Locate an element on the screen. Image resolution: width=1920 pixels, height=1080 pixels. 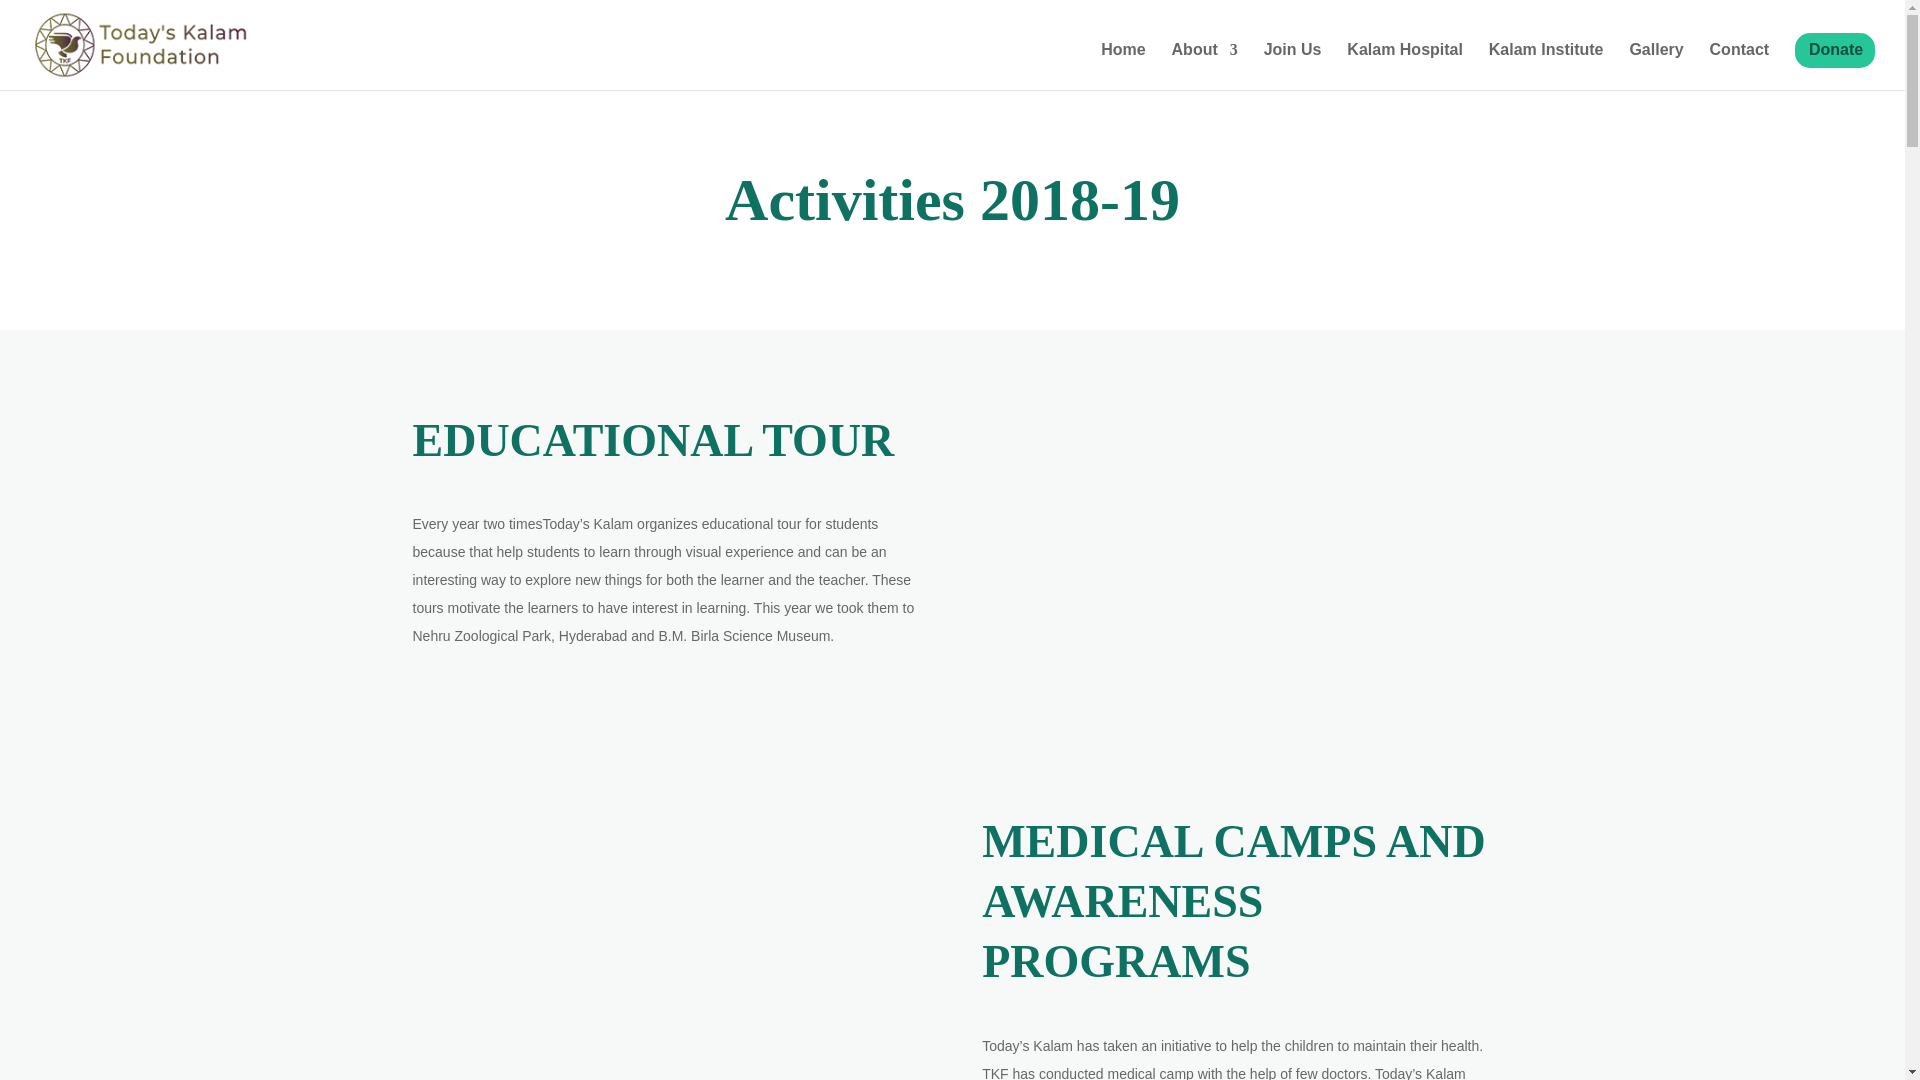
About is located at coordinates (1204, 66).